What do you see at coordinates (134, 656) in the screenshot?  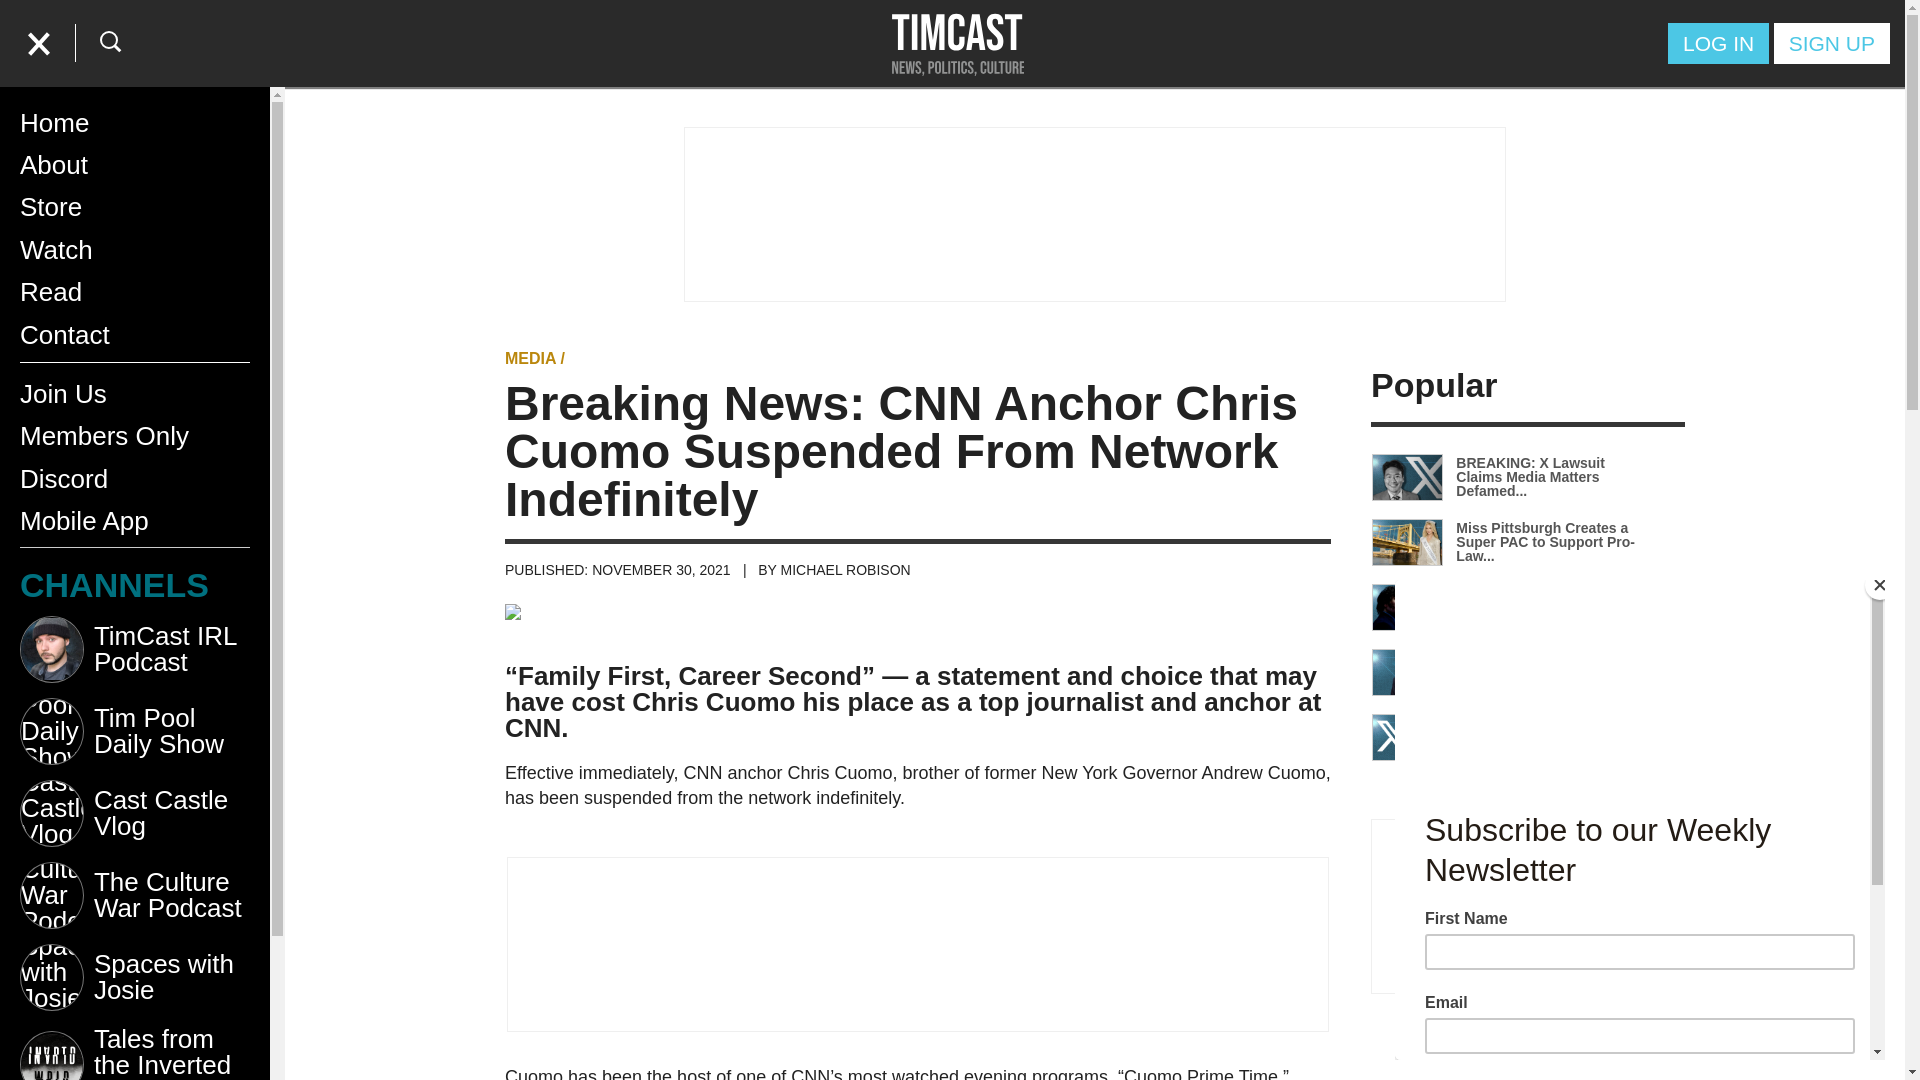 I see `TimCast IRL Podcast` at bounding box center [134, 656].